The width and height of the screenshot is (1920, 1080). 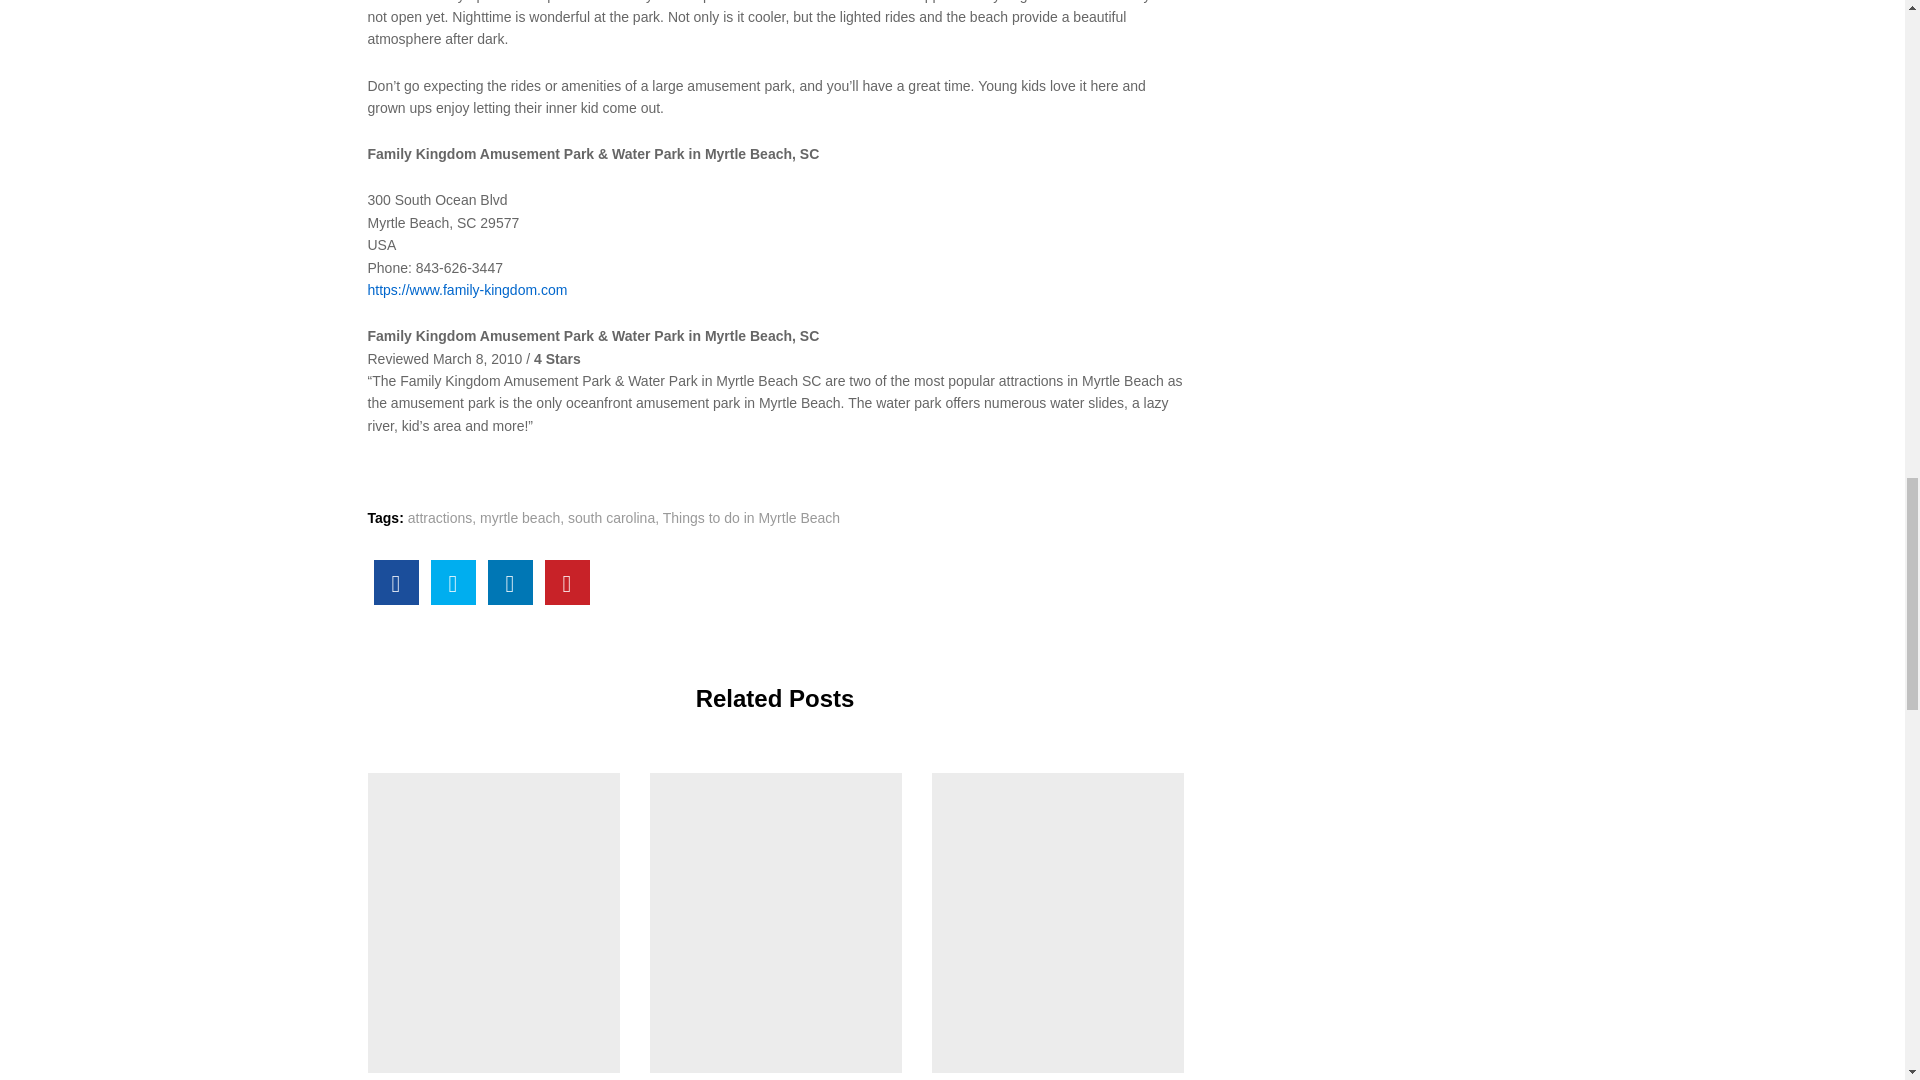 I want to click on south carolina, so click(x=611, y=517).